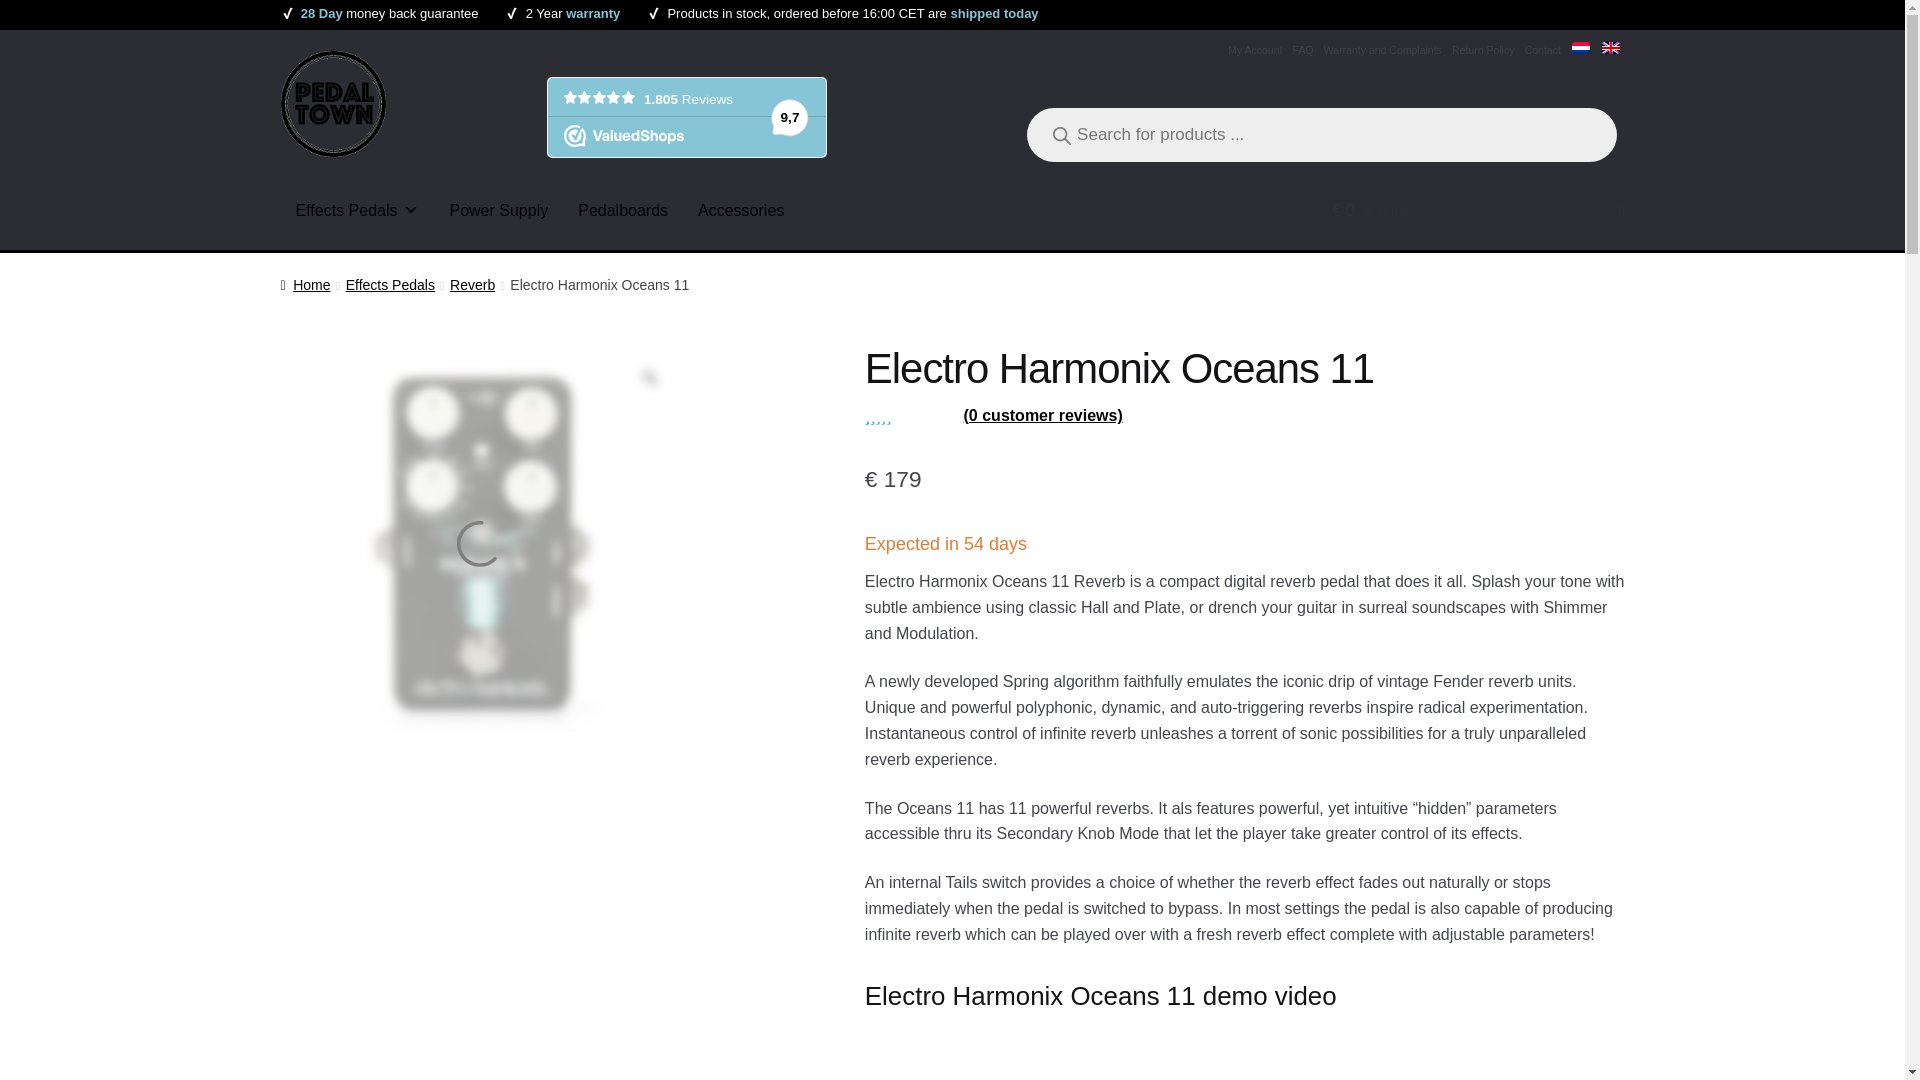  Describe the element at coordinates (1382, 50) in the screenshot. I see `Warranty and Complaints` at that location.